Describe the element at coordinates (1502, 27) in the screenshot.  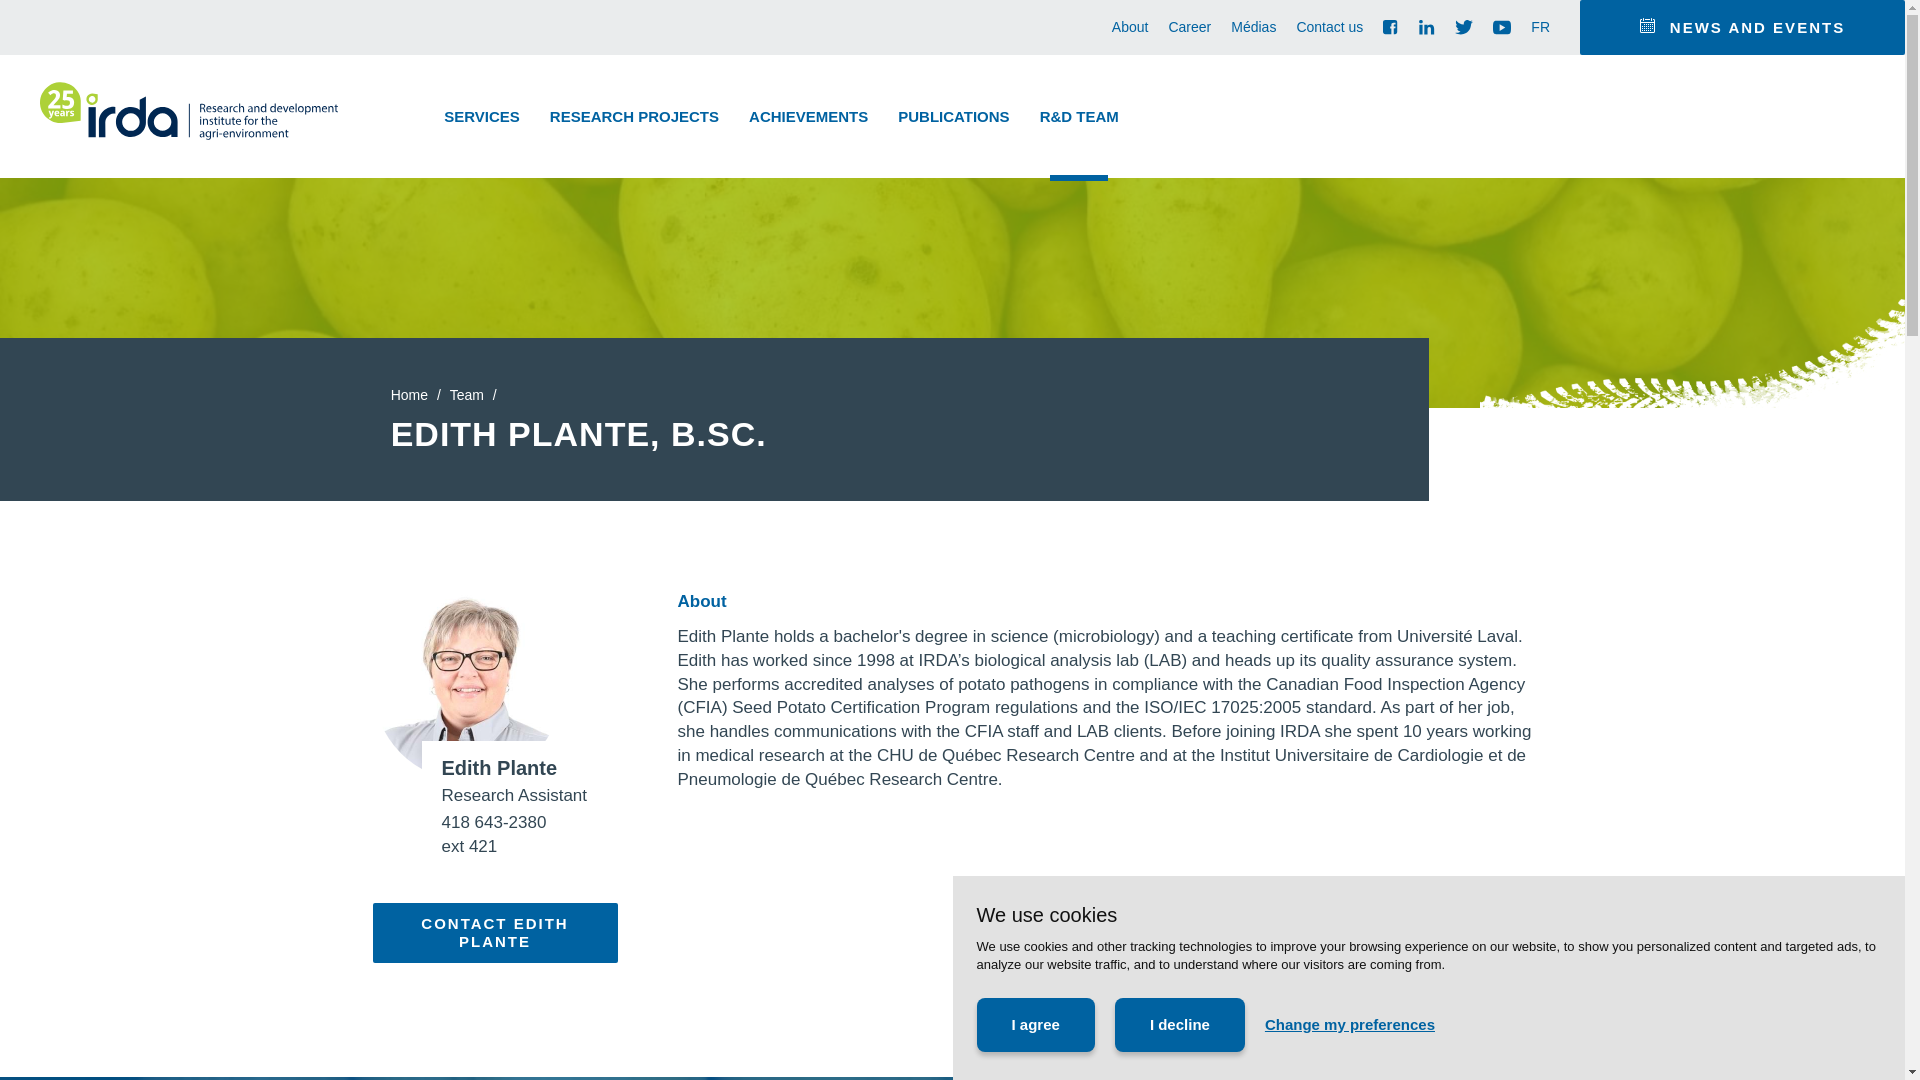
I see `YouTube` at that location.